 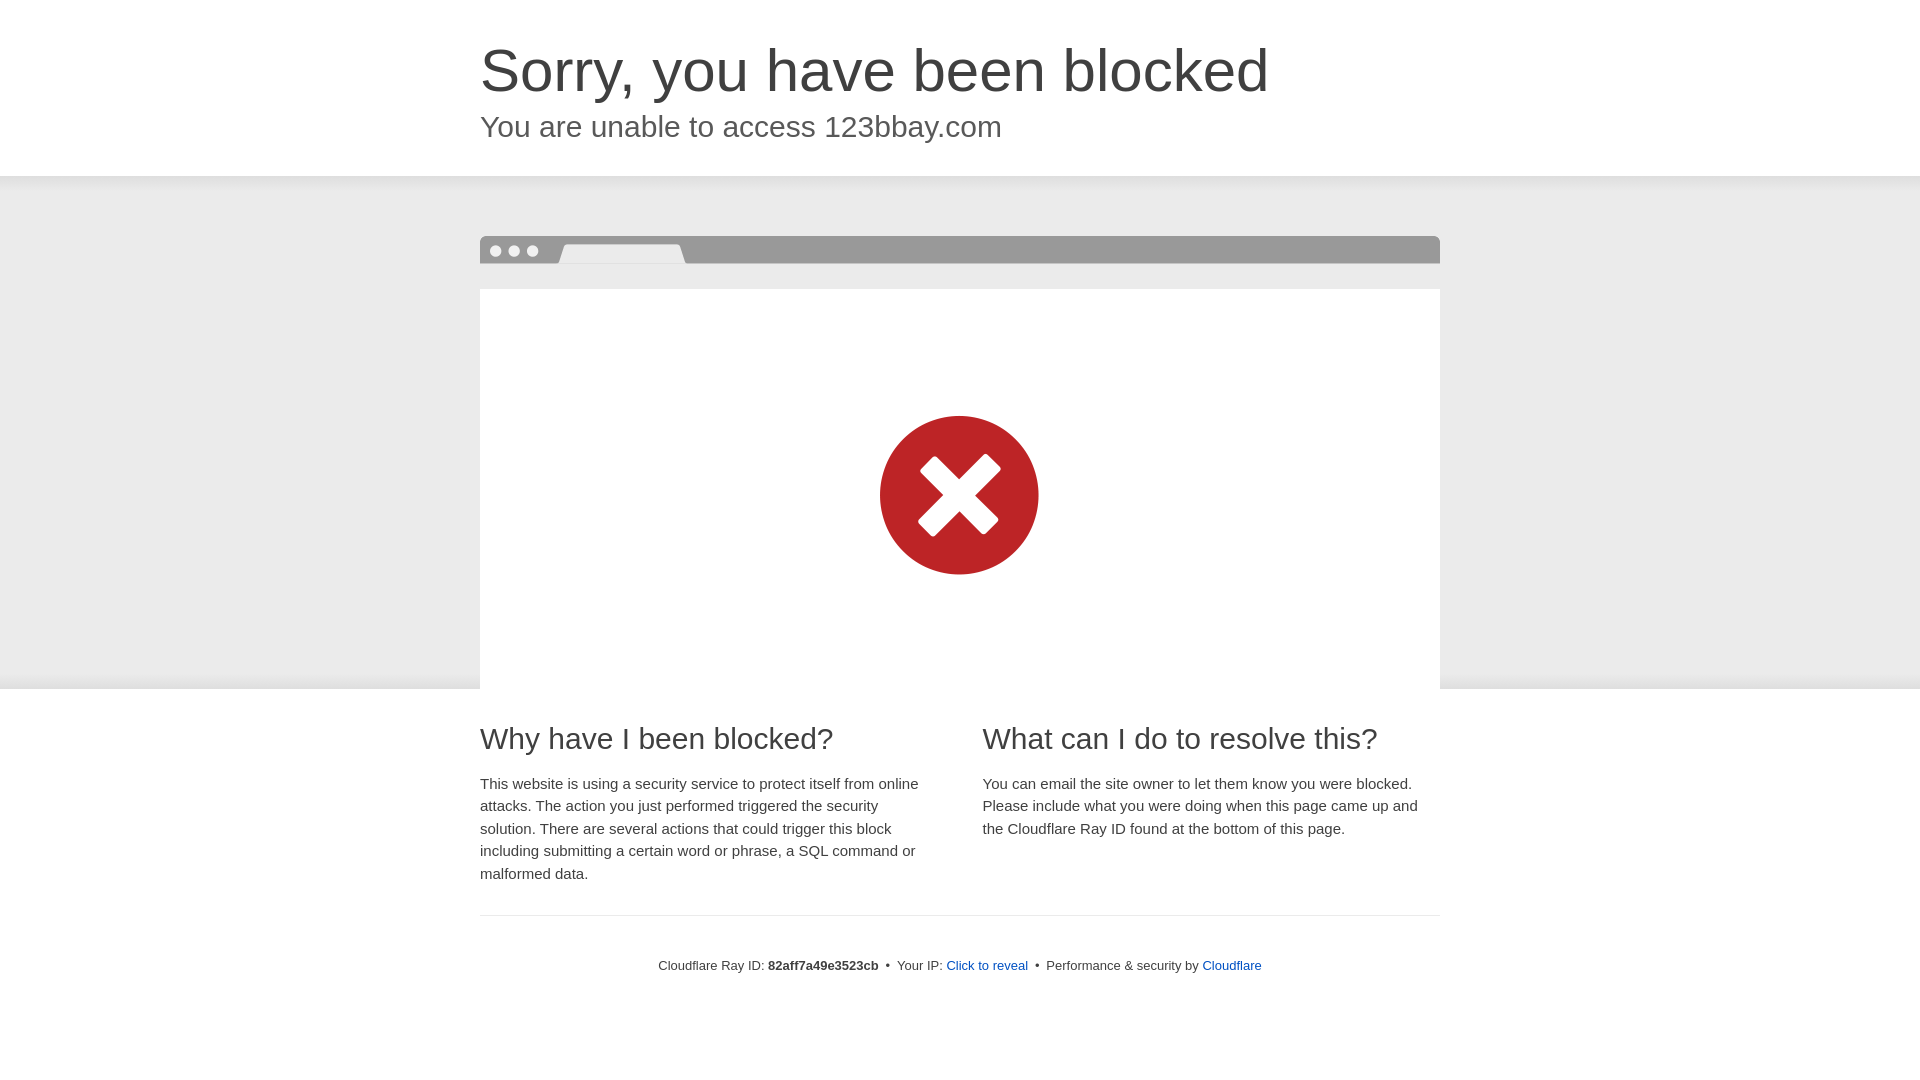 What do you see at coordinates (1232, 966) in the screenshot?
I see `Cloudflare` at bounding box center [1232, 966].